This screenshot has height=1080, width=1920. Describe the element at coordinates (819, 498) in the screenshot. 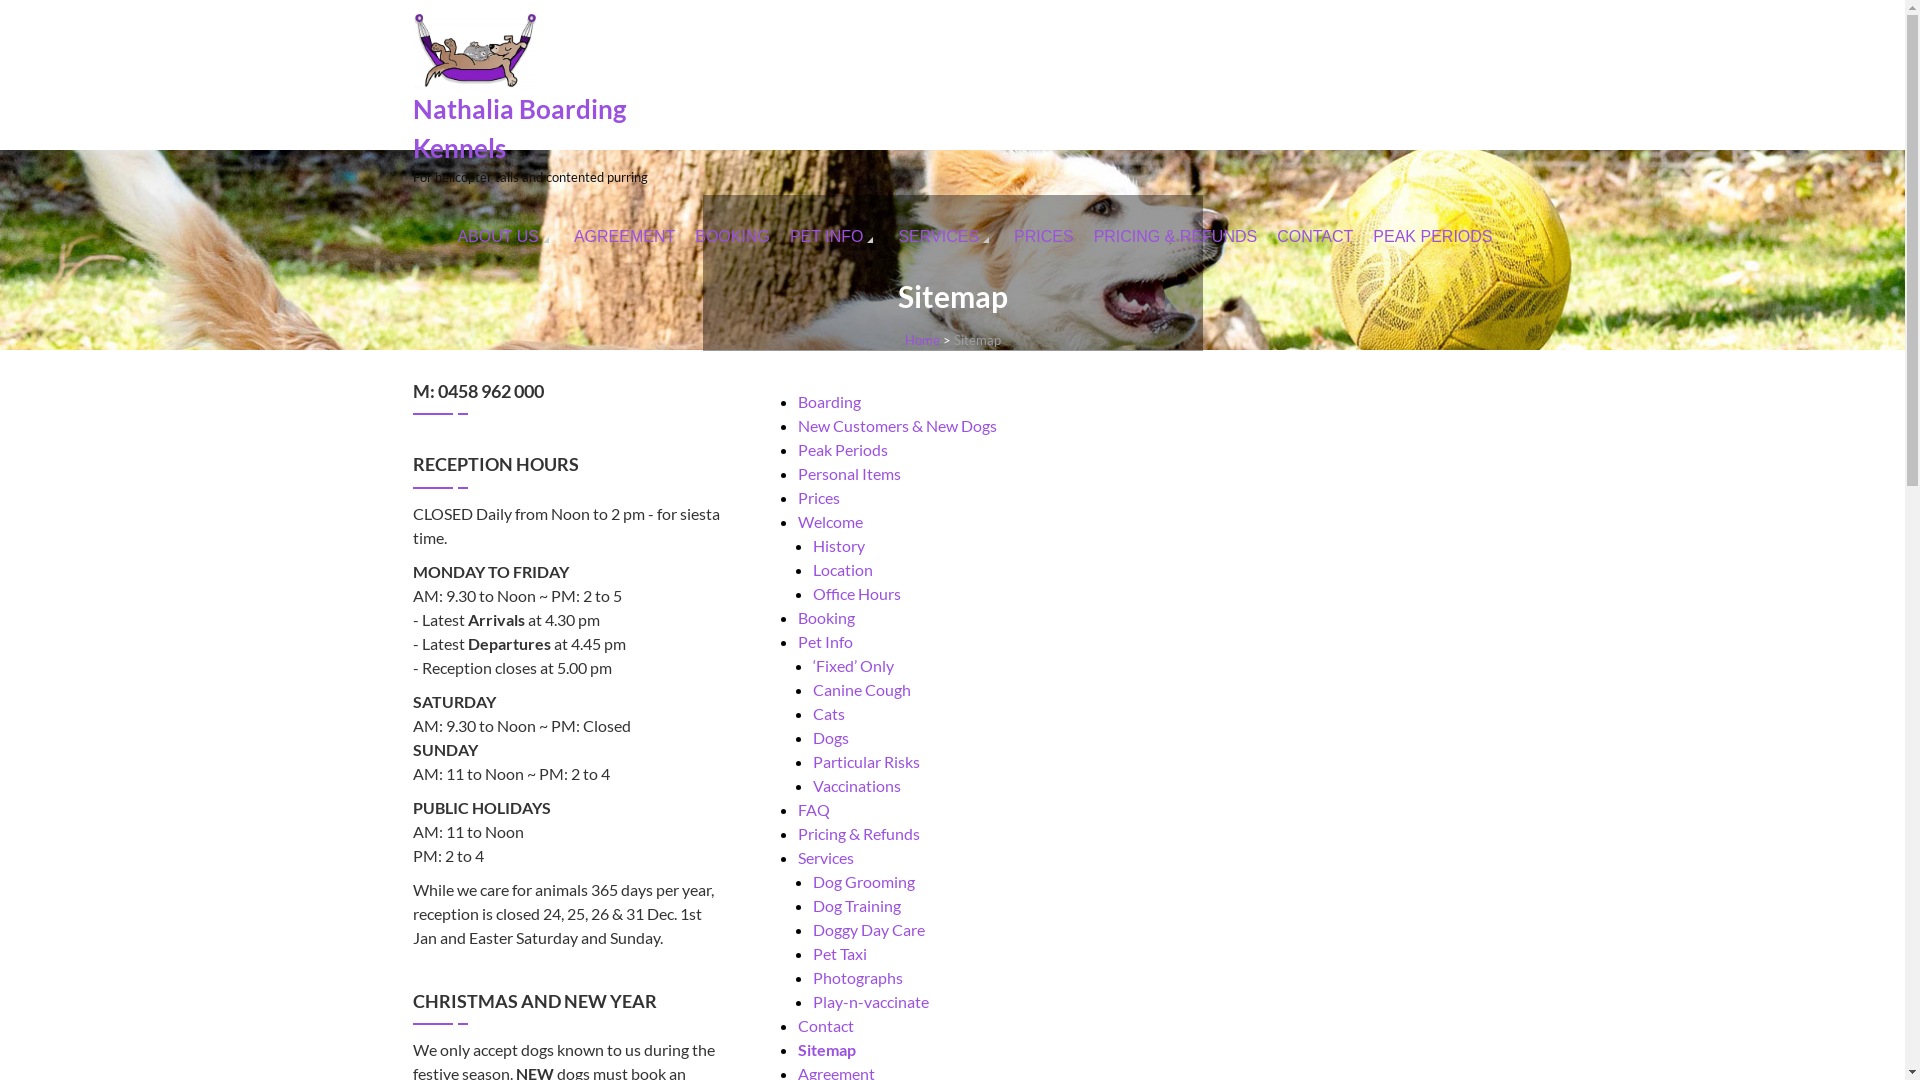

I see `Prices` at that location.